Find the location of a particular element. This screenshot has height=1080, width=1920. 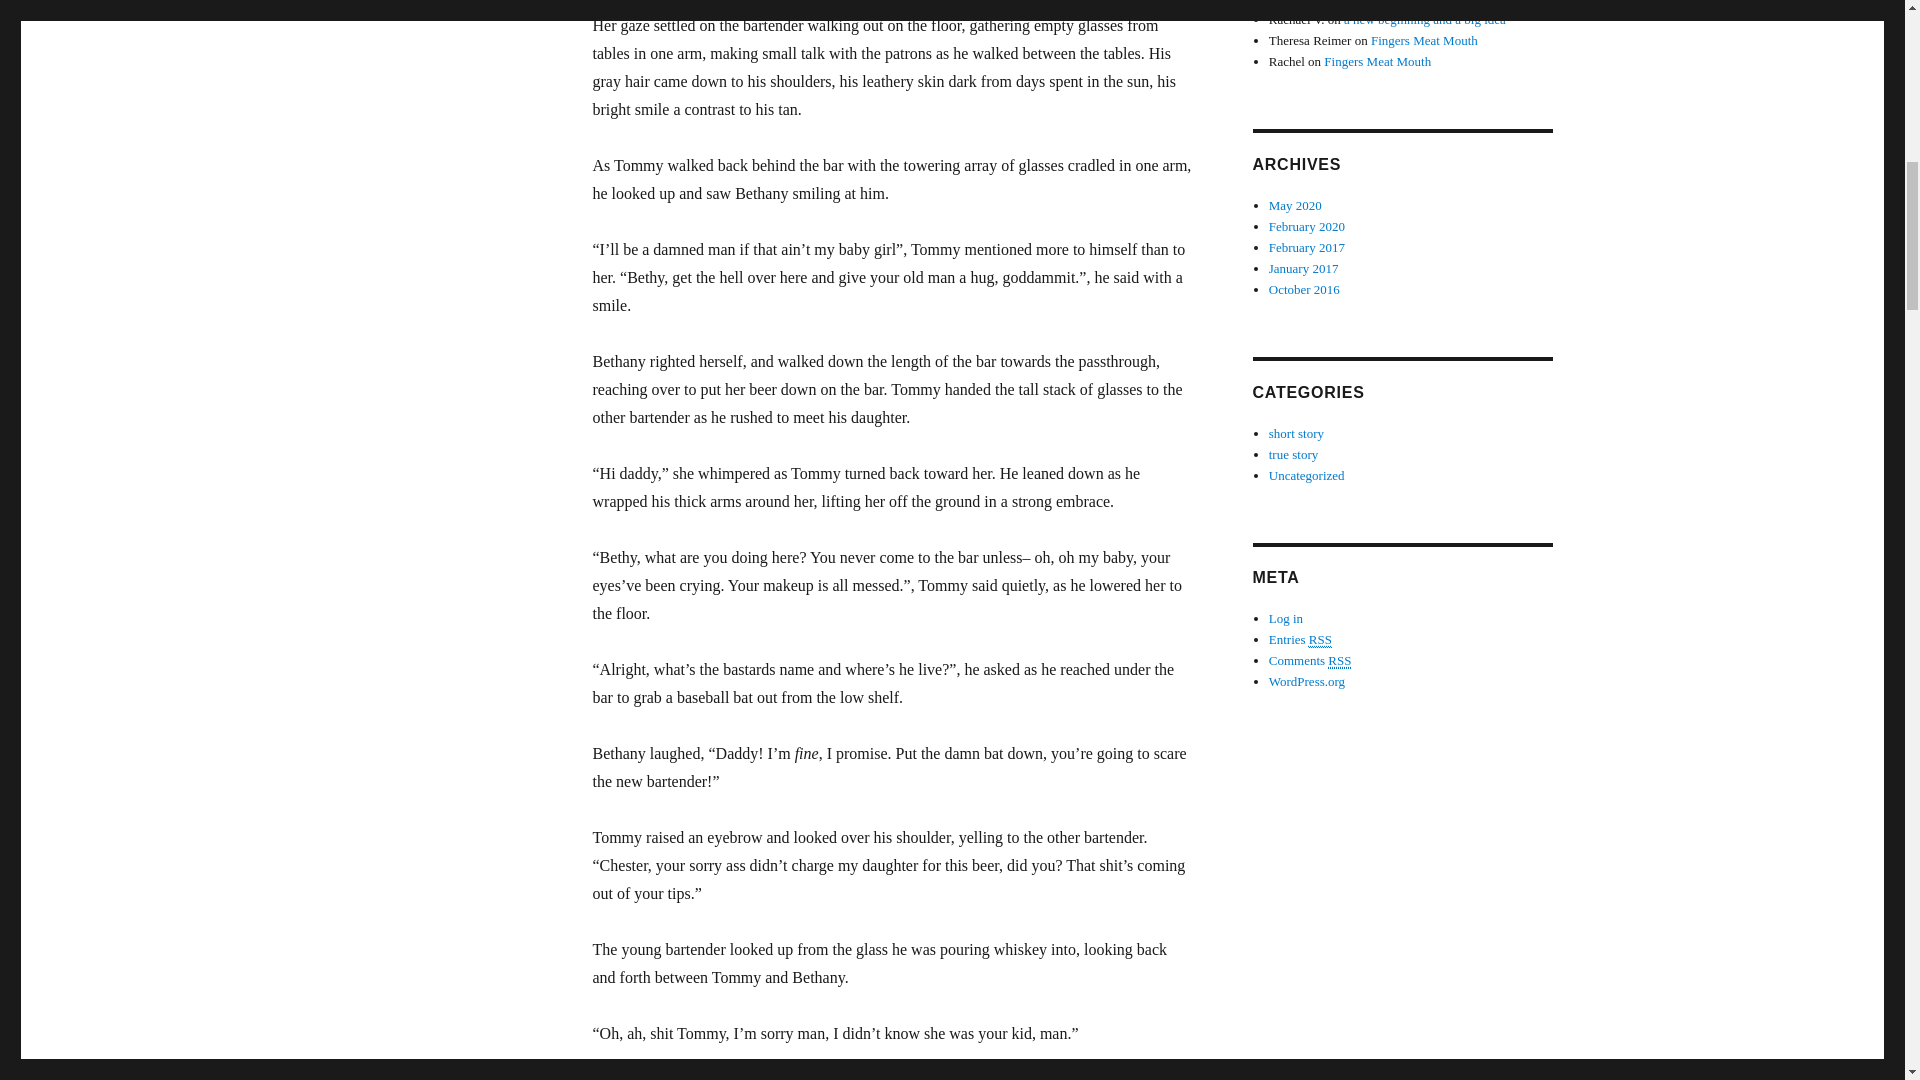

a new beginning and a big idea is located at coordinates (1424, 19).